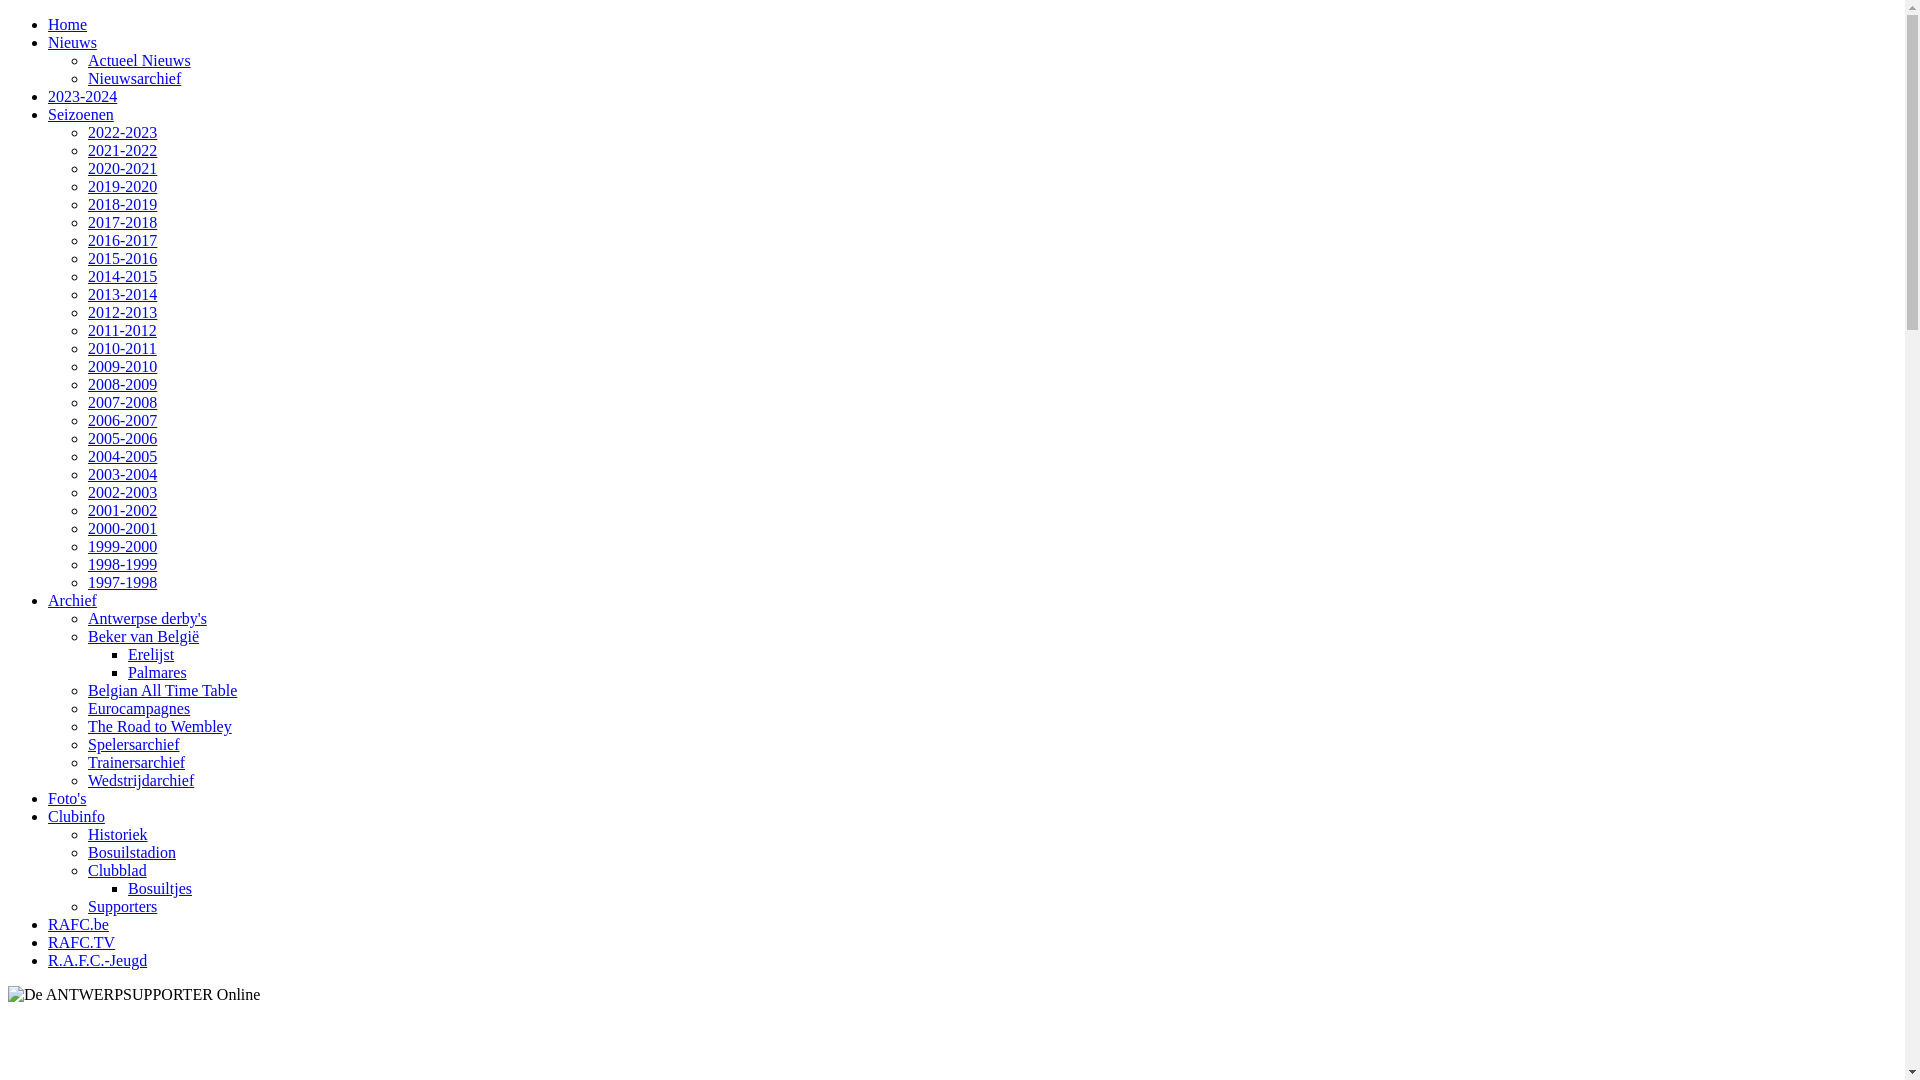 The height and width of the screenshot is (1080, 1920). Describe the element at coordinates (122, 186) in the screenshot. I see `2019-2020` at that location.